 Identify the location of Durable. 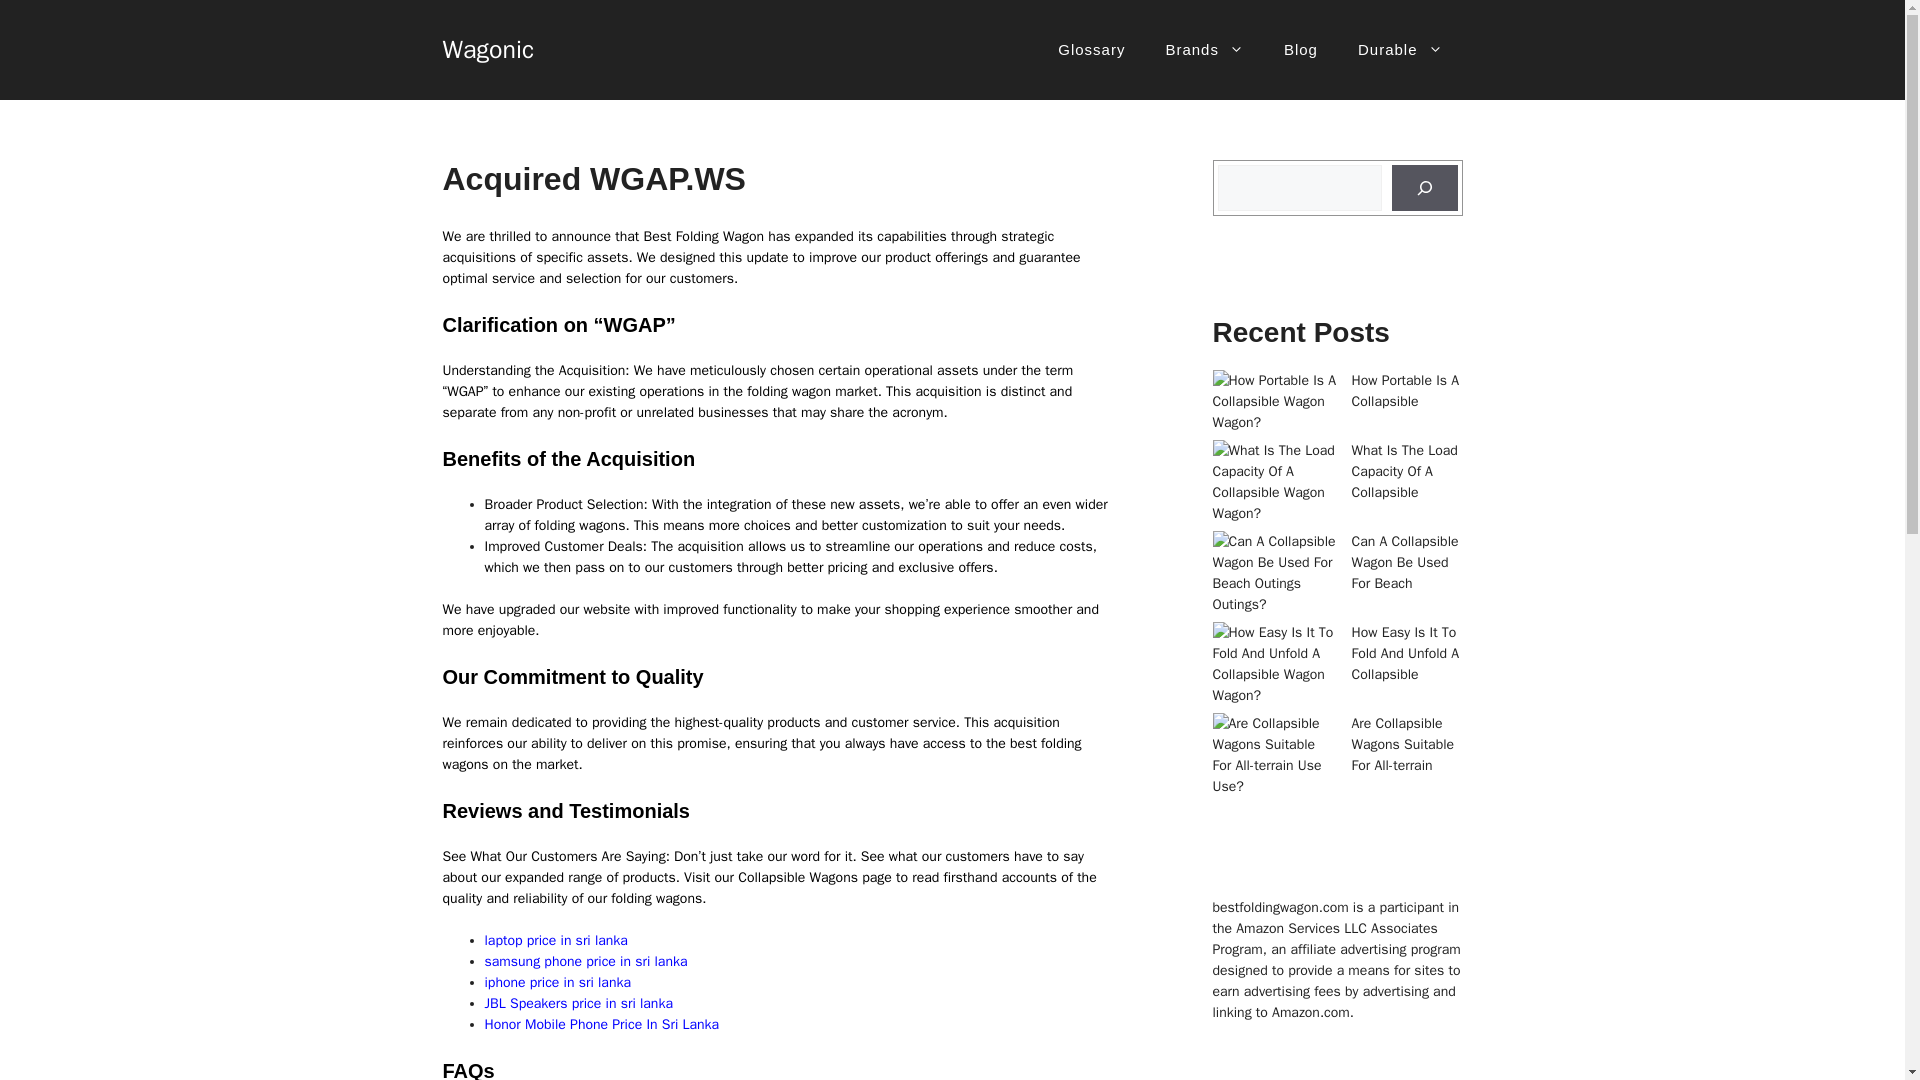
(1400, 50).